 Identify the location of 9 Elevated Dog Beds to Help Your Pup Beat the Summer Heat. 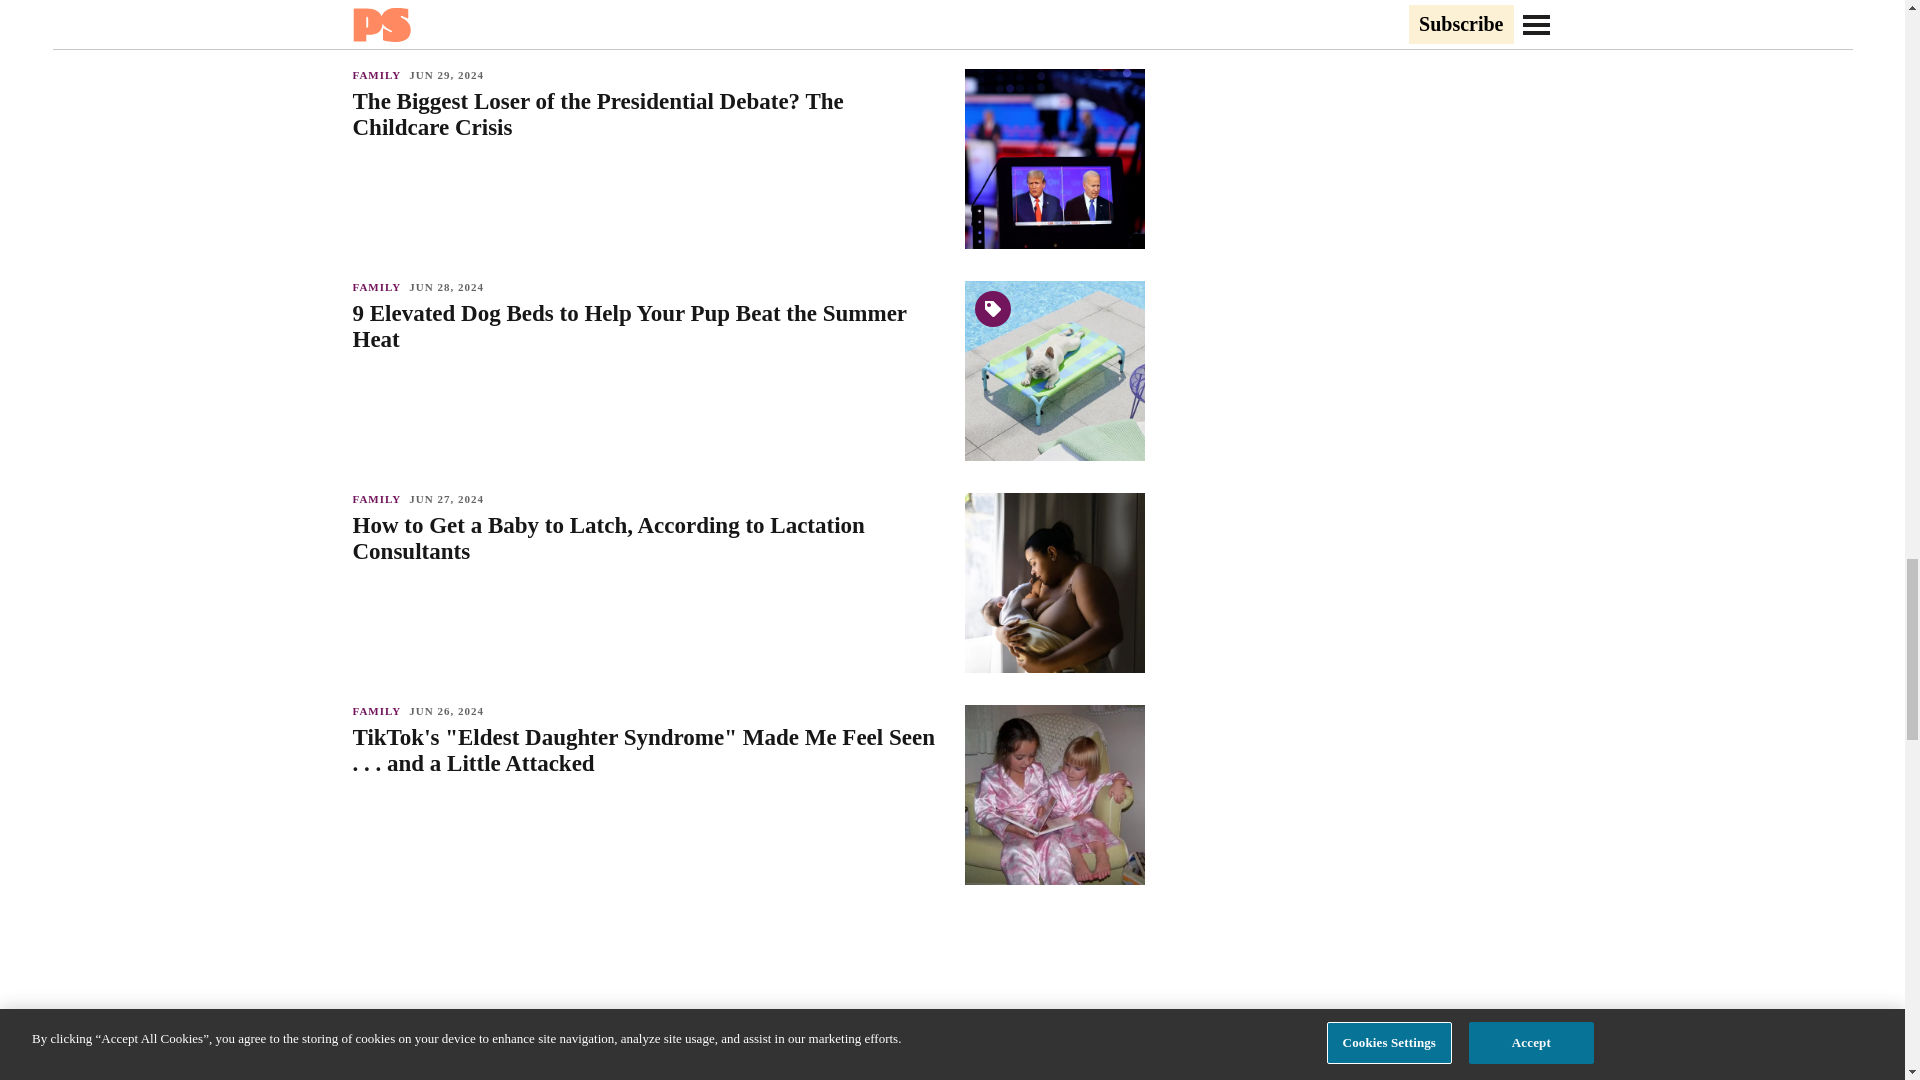
(648, 327).